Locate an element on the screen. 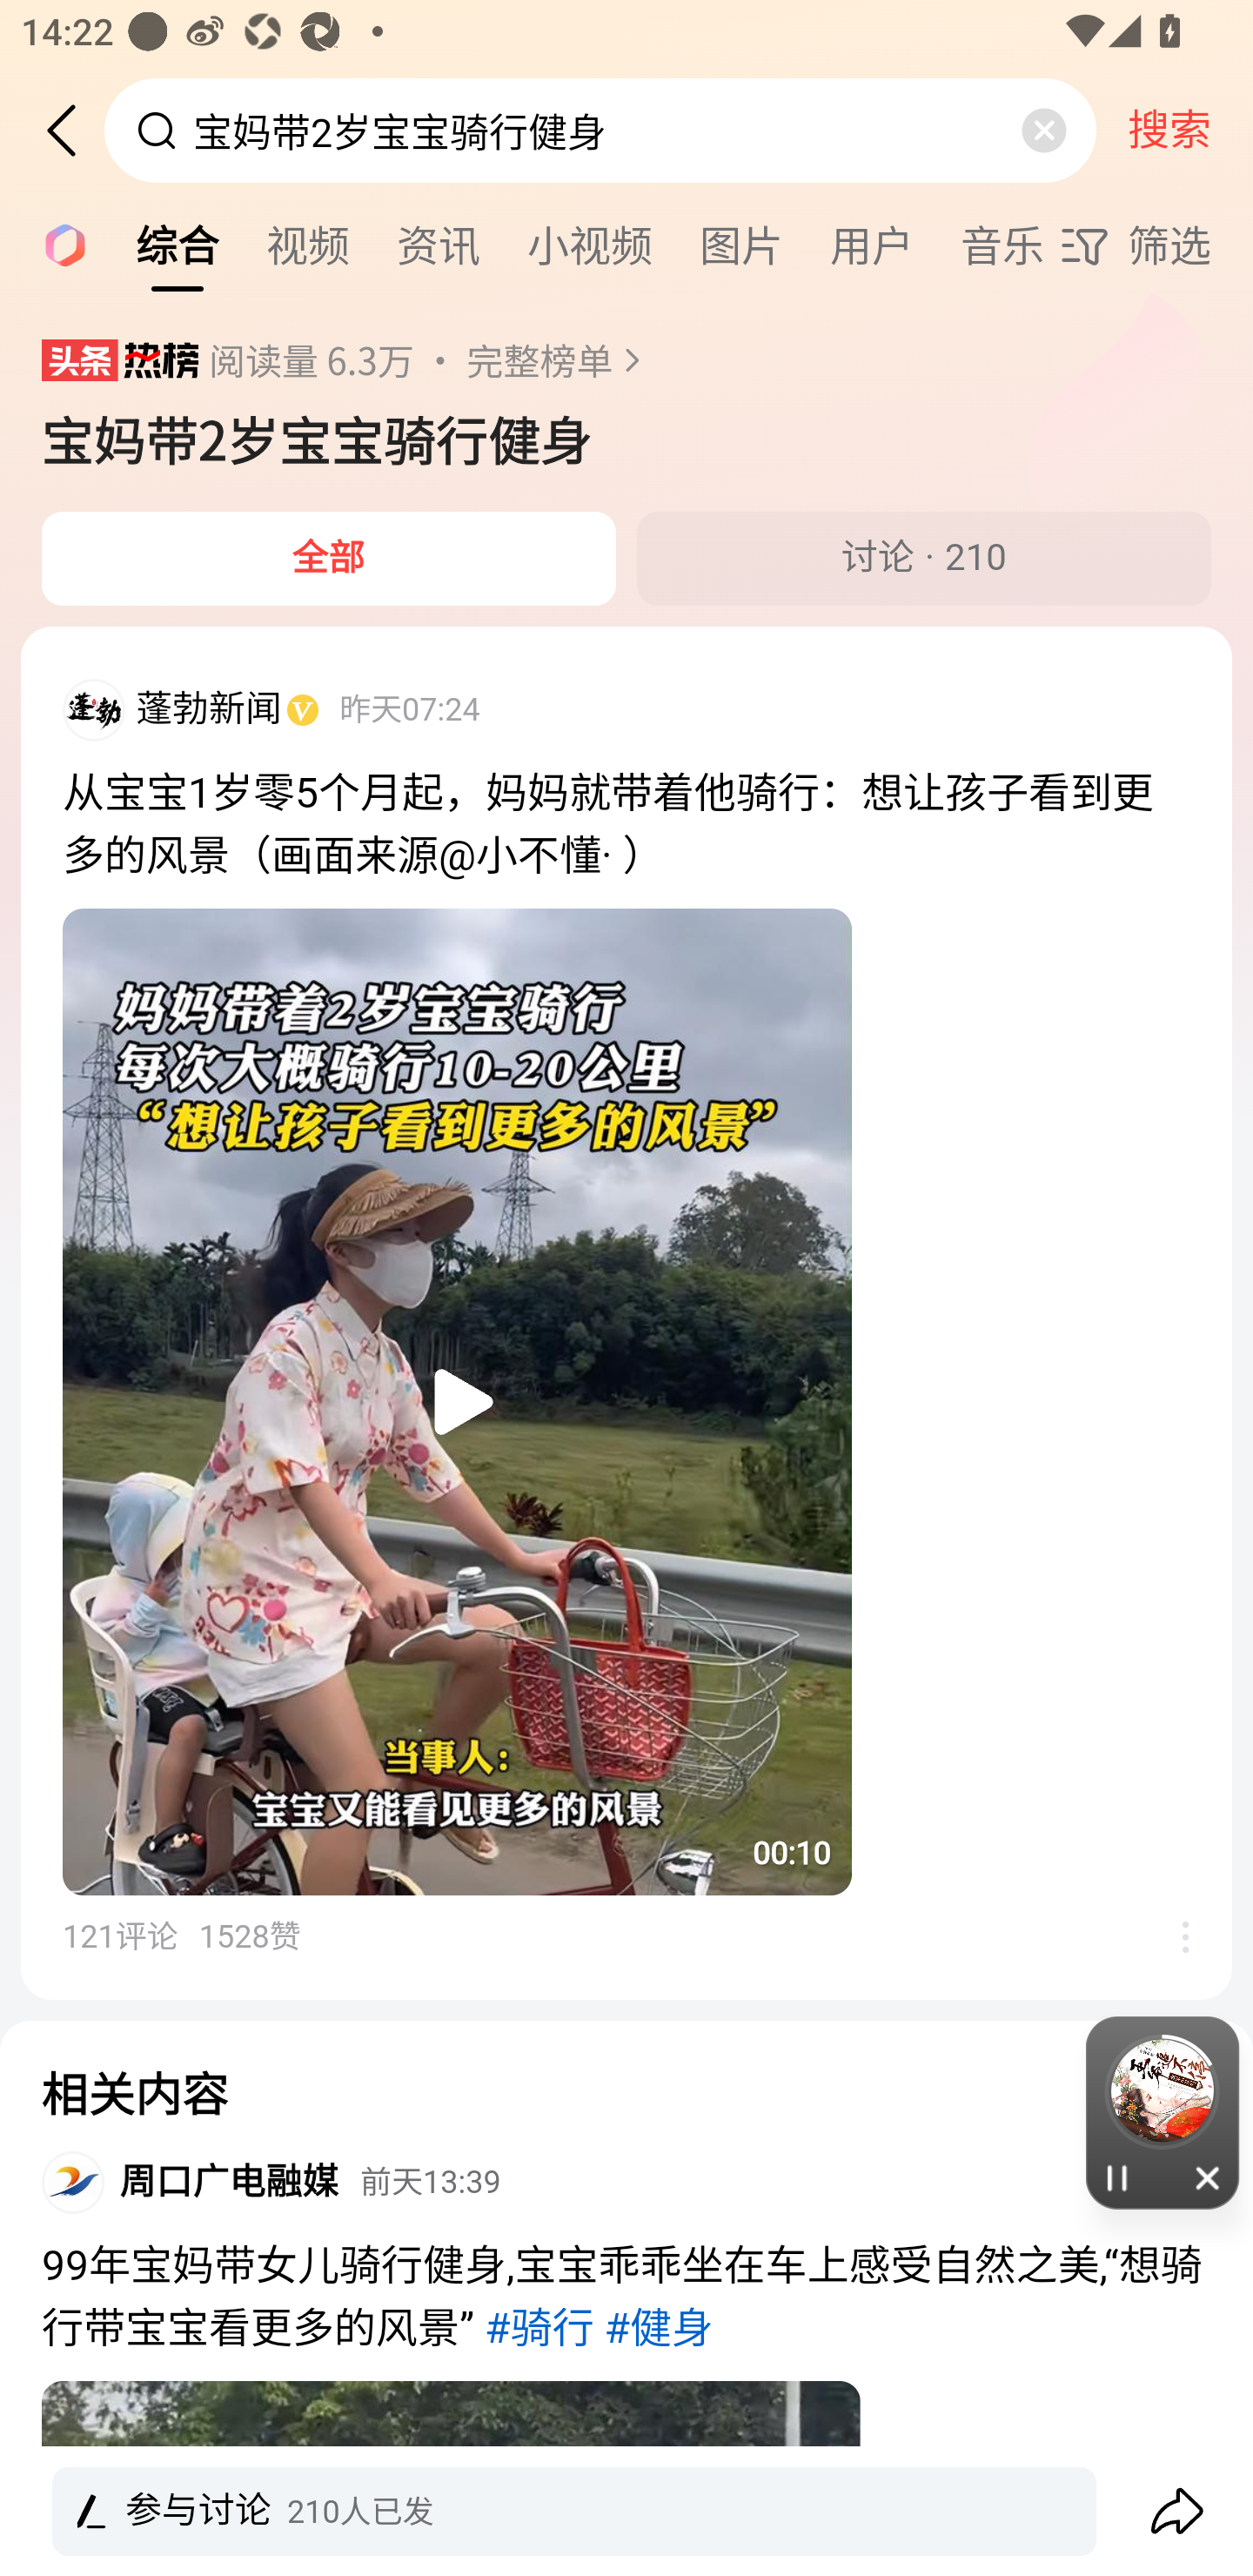 The width and height of the screenshot is (1253, 2576). 音乐 is located at coordinates (1002, 244).